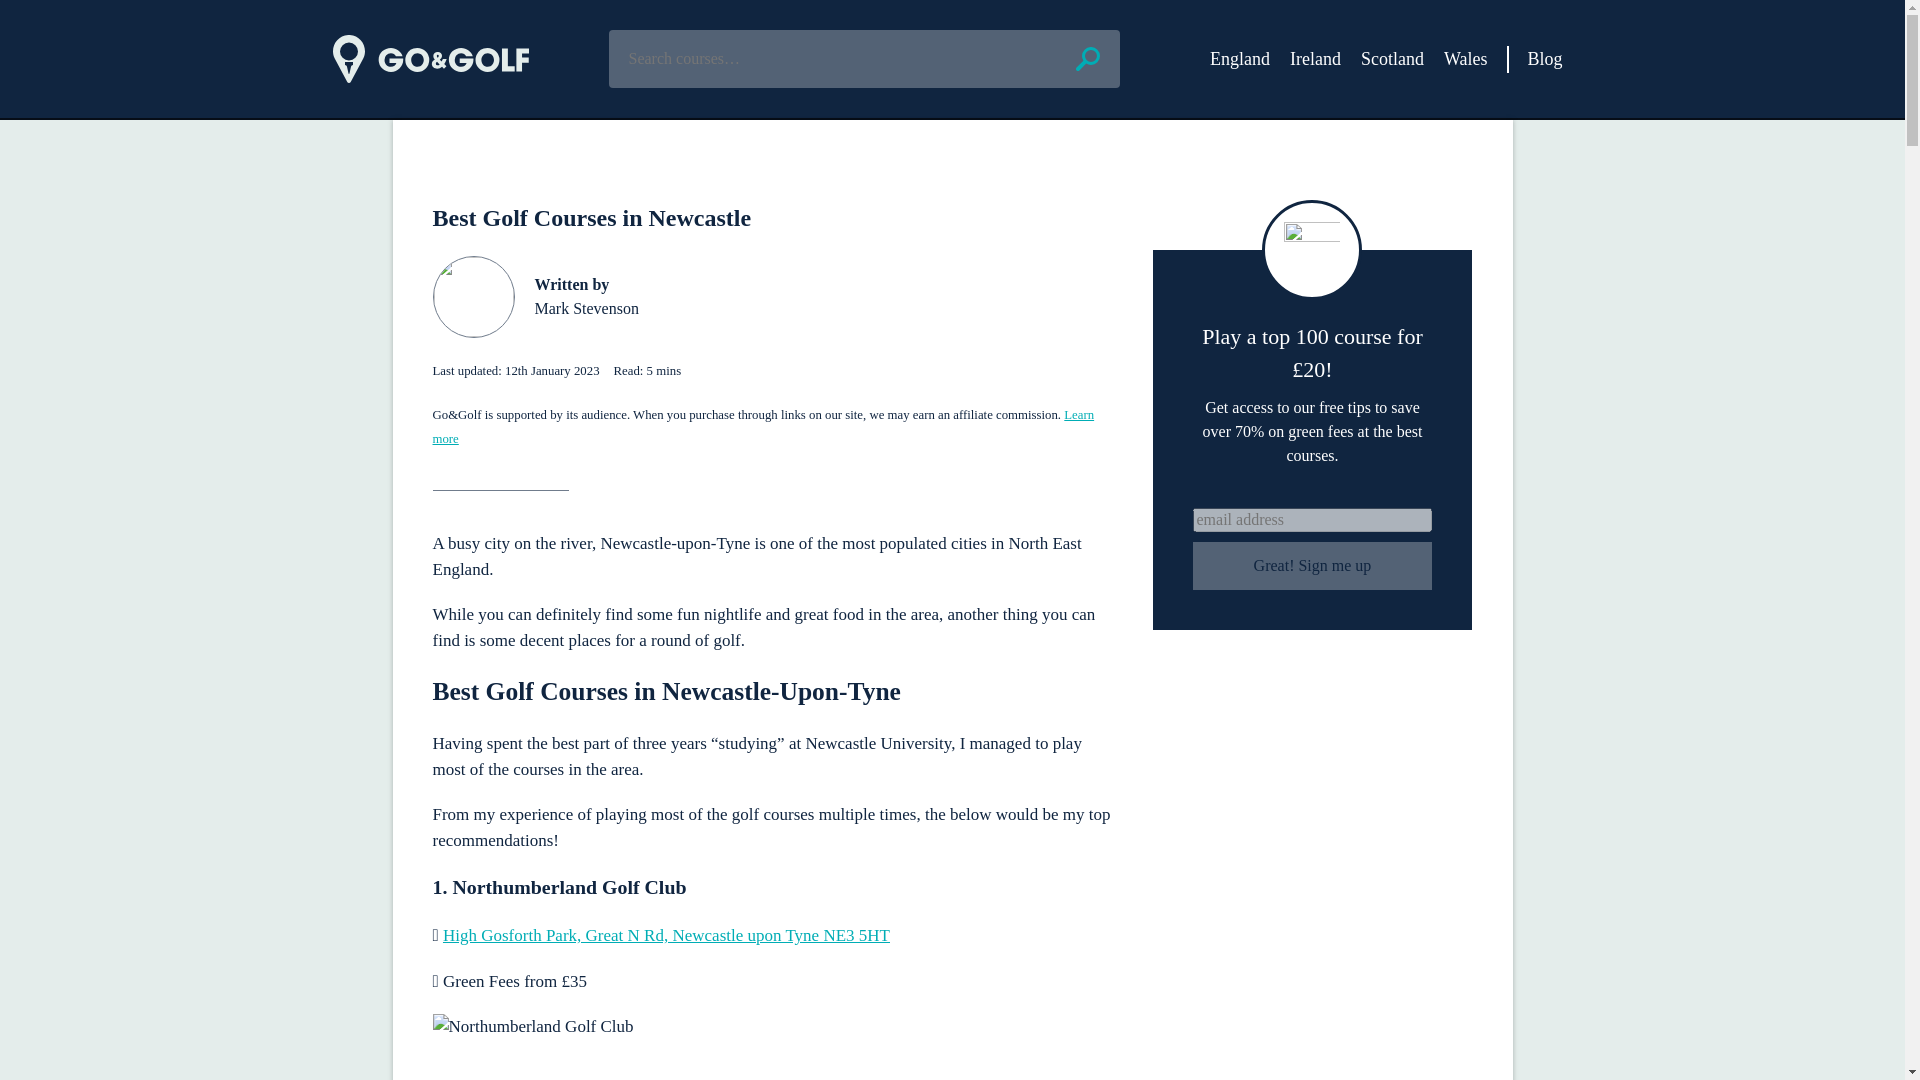 The width and height of the screenshot is (1920, 1080). Describe the element at coordinates (1544, 58) in the screenshot. I see `Blog` at that location.